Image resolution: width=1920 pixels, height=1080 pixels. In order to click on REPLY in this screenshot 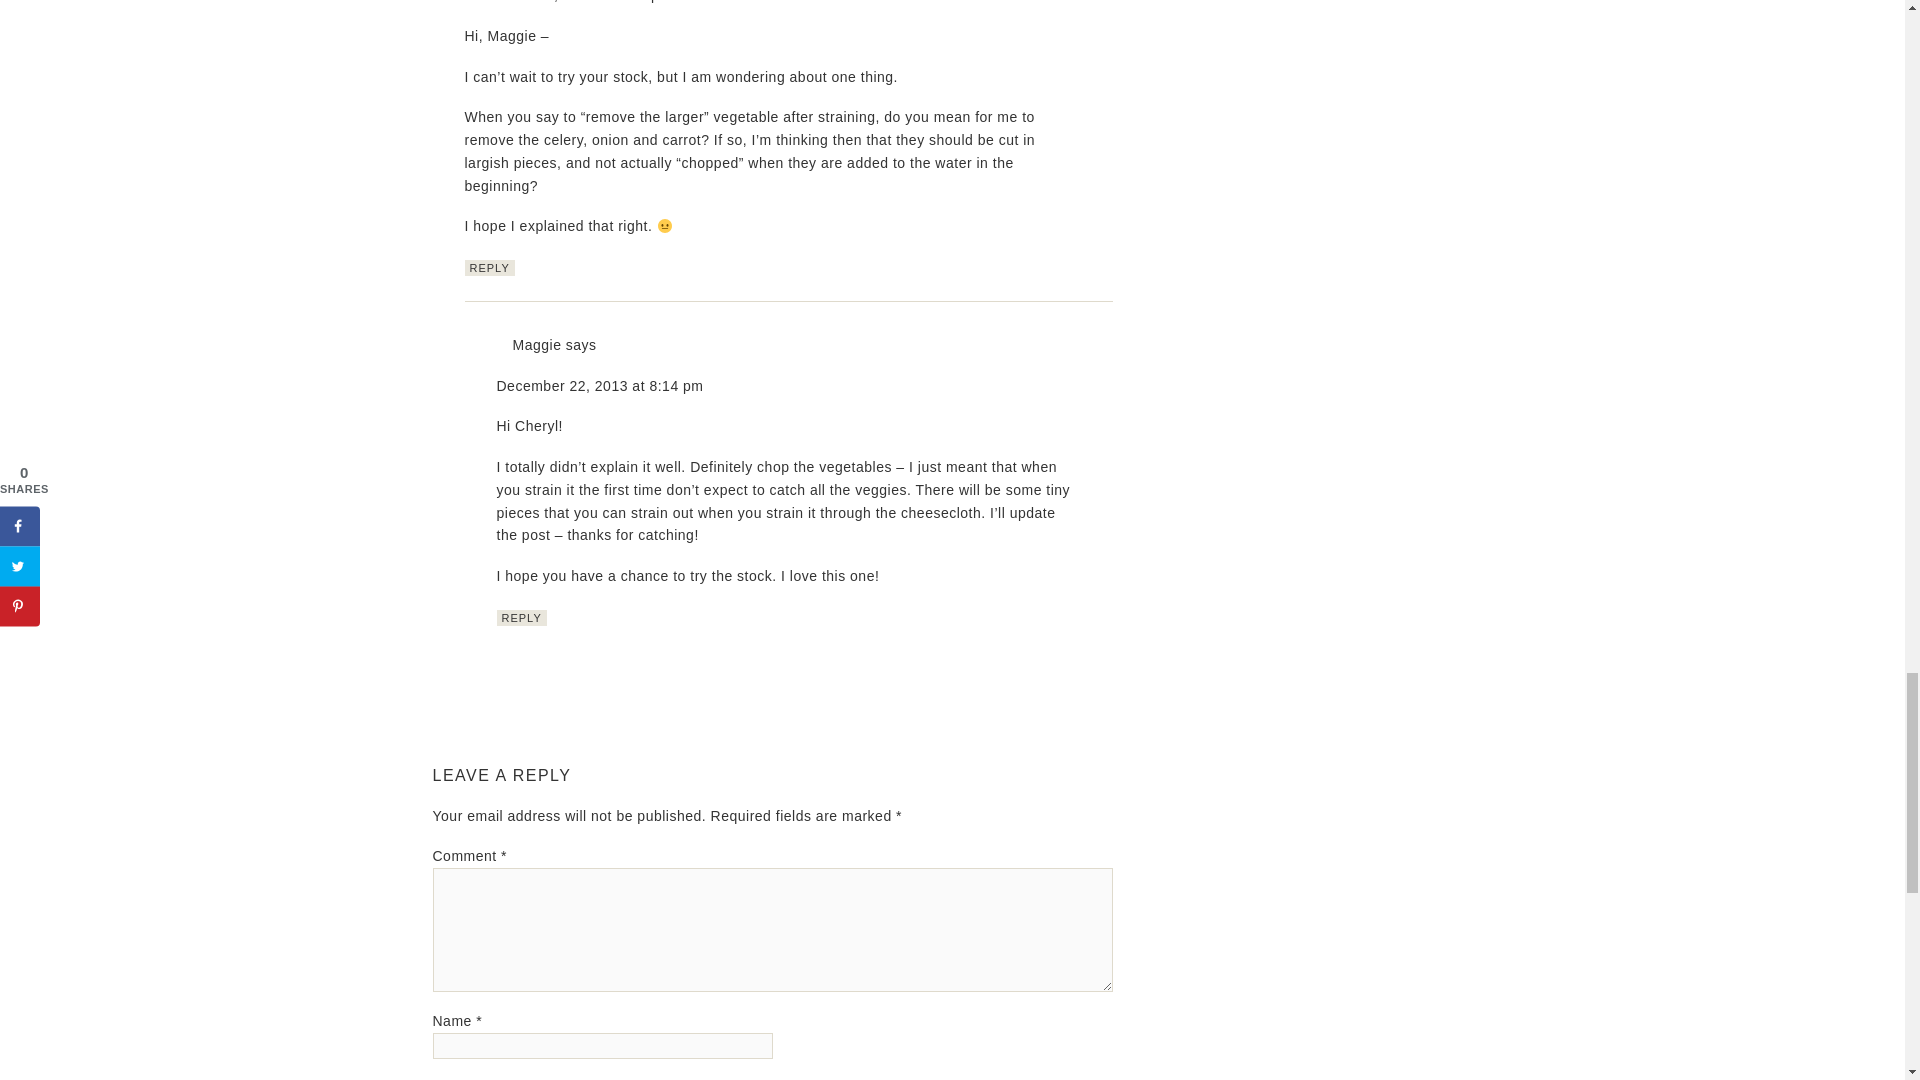, I will do `click(520, 618)`.